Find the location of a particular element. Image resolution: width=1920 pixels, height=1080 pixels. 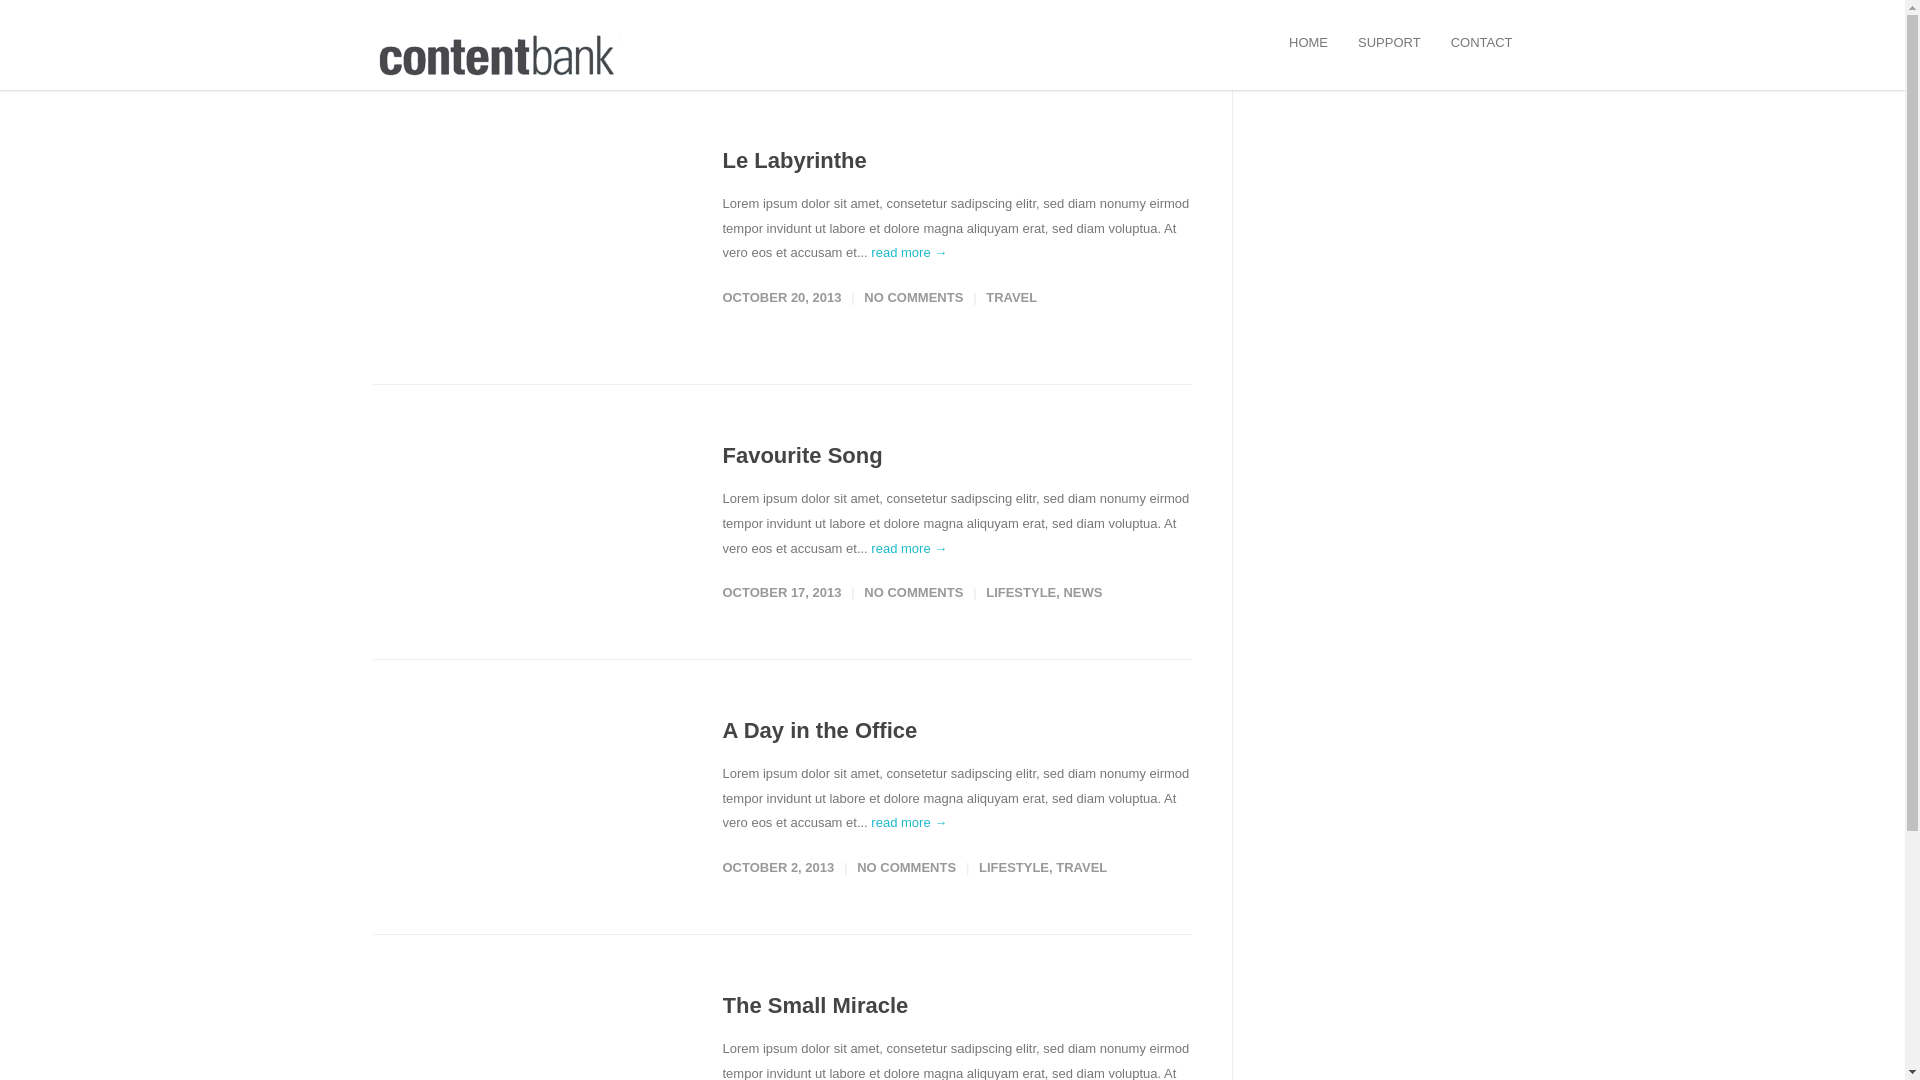

NO COMMENTS is located at coordinates (914, 592).